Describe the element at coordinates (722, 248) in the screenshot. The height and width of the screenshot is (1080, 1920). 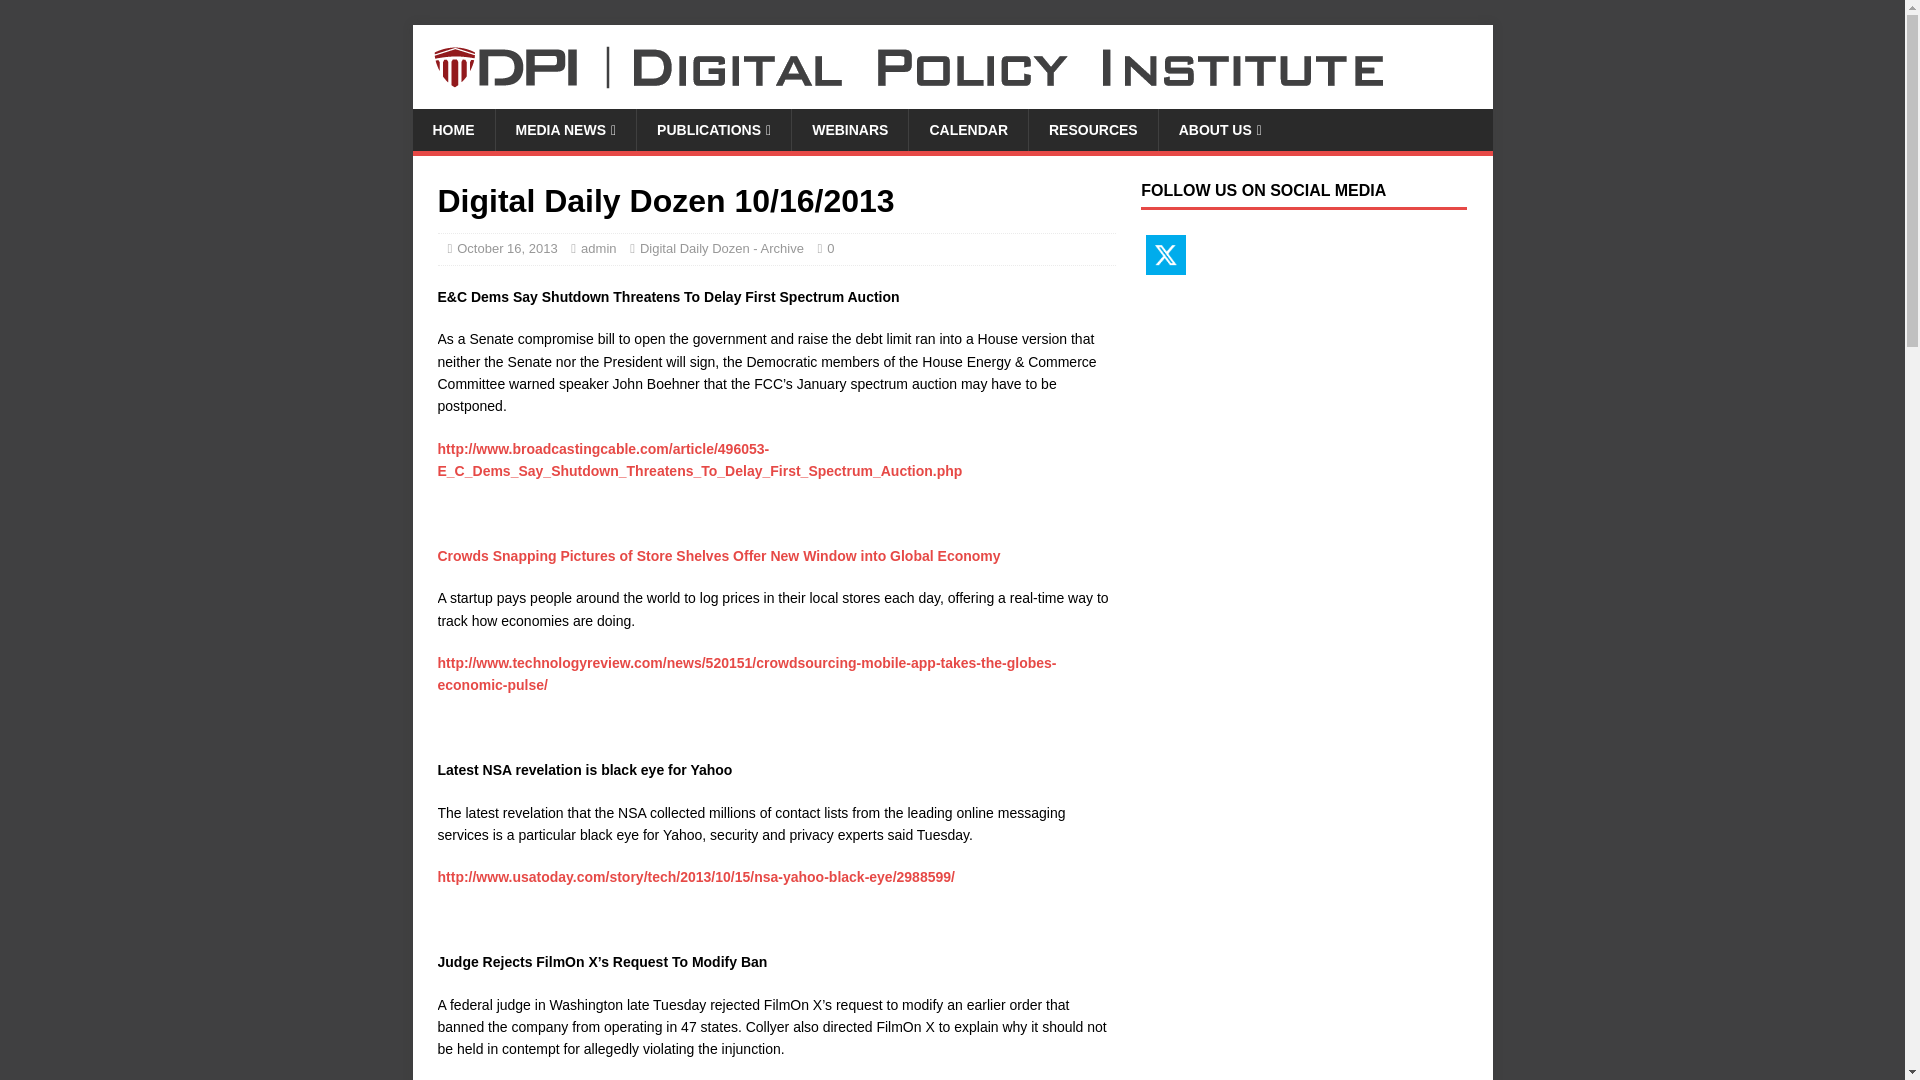
I see `Digital Daily Dozen - Archive` at that location.